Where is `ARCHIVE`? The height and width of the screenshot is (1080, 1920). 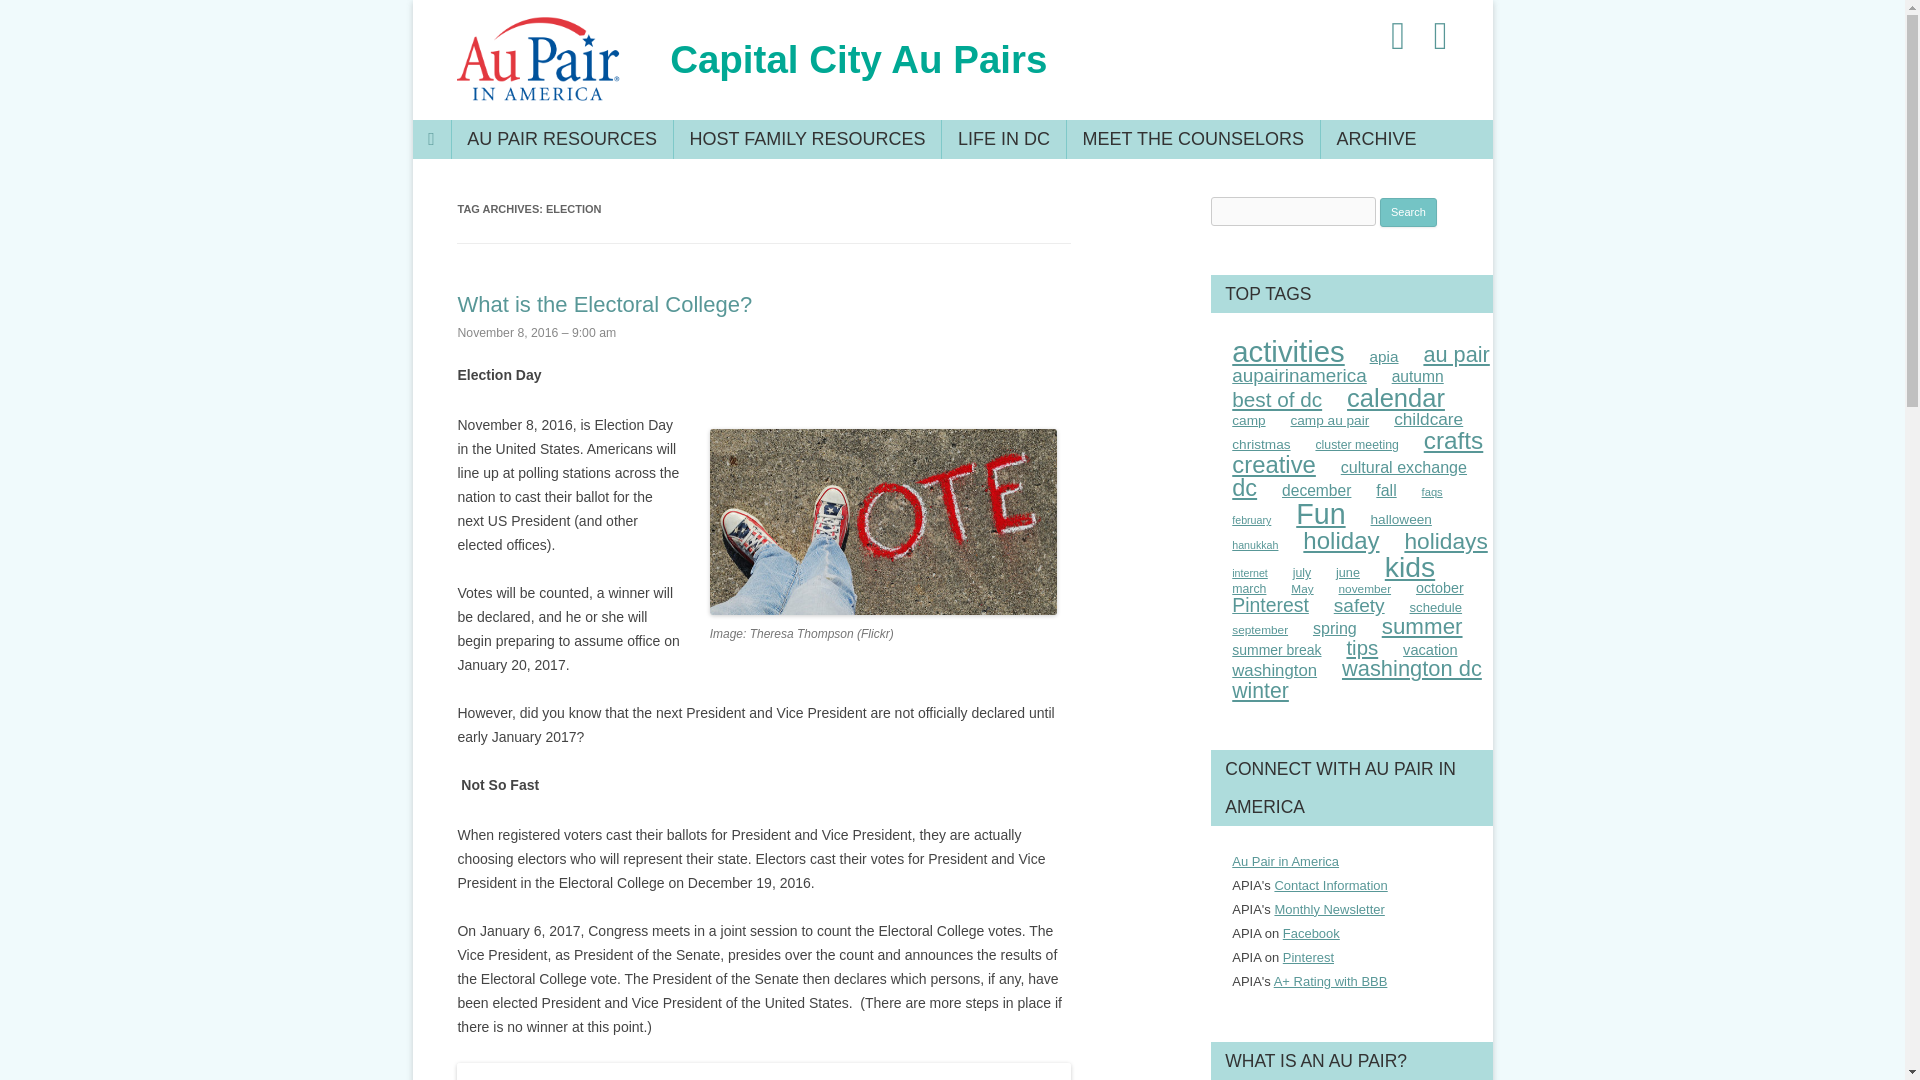
ARCHIVE is located at coordinates (1376, 138).